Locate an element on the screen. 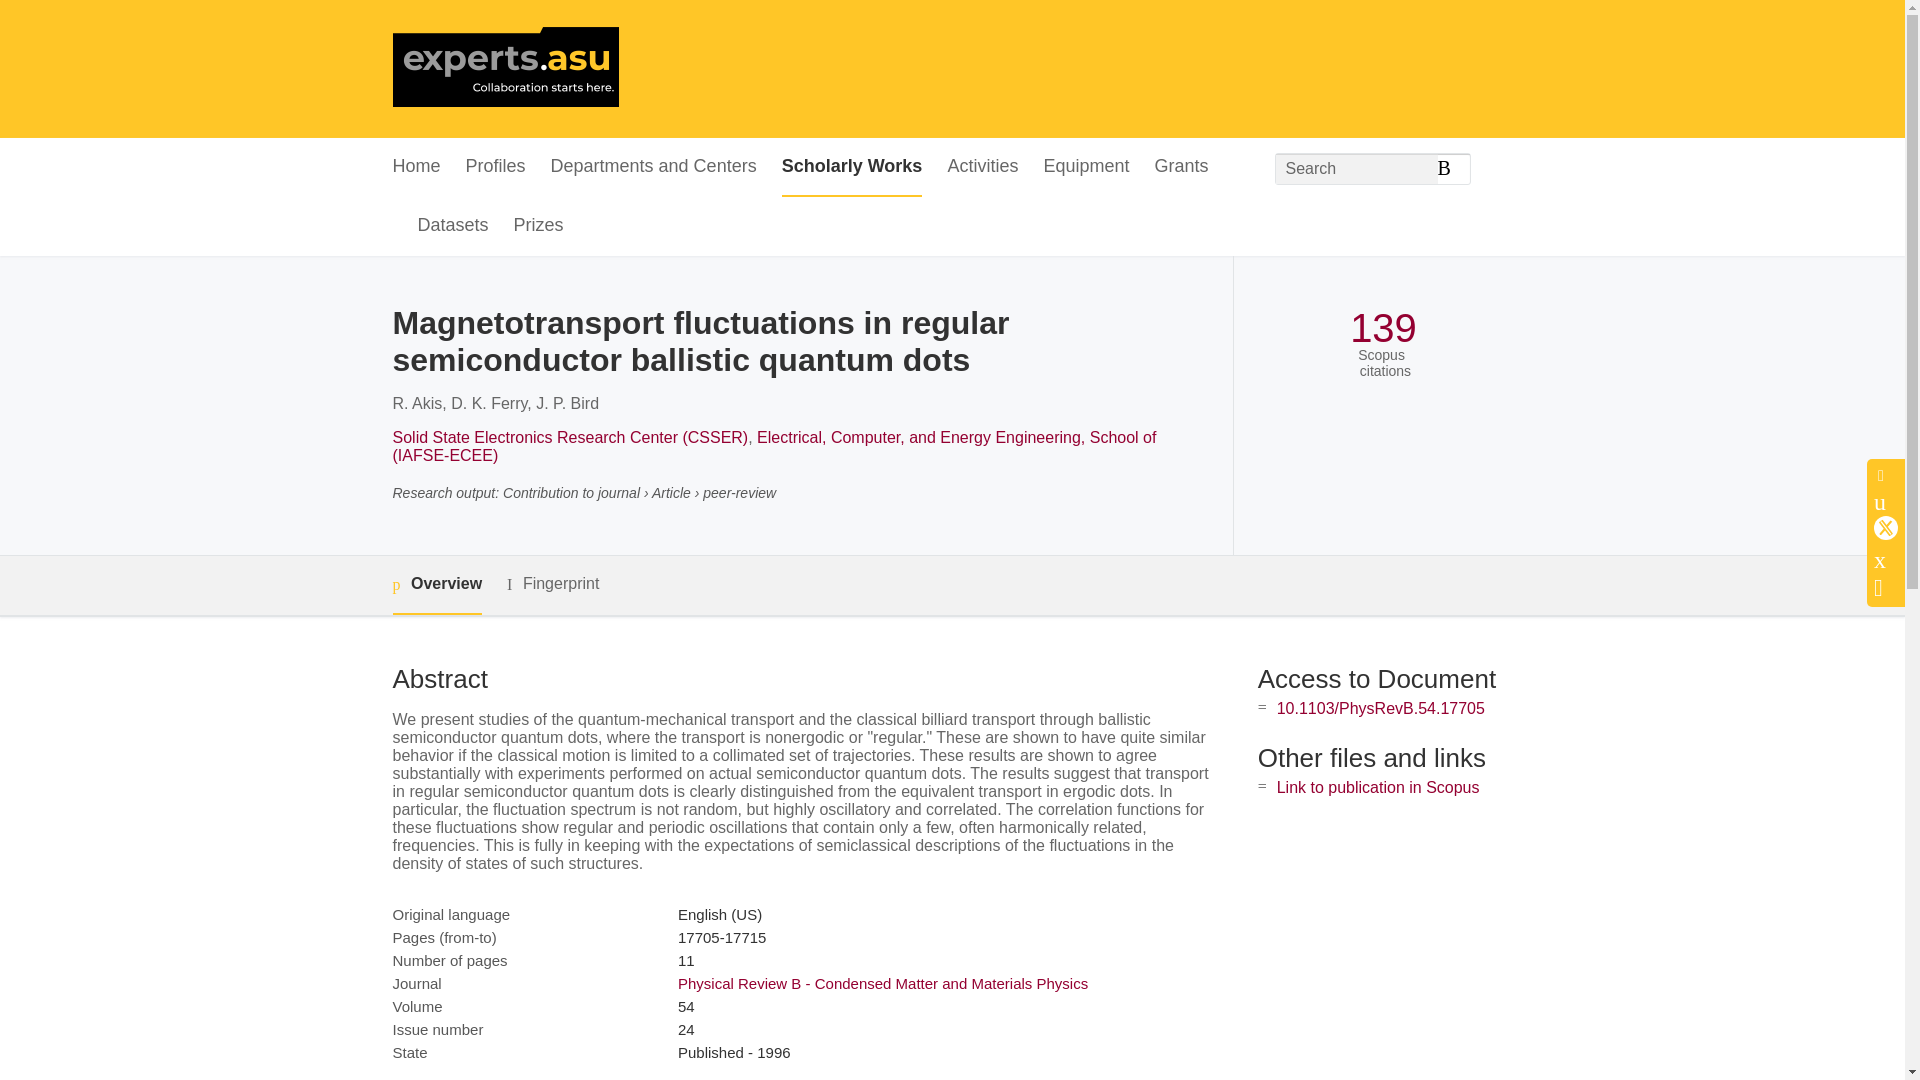 This screenshot has height=1080, width=1920. Physical Review B - Condensed Matter and Materials Physics is located at coordinates (882, 984).